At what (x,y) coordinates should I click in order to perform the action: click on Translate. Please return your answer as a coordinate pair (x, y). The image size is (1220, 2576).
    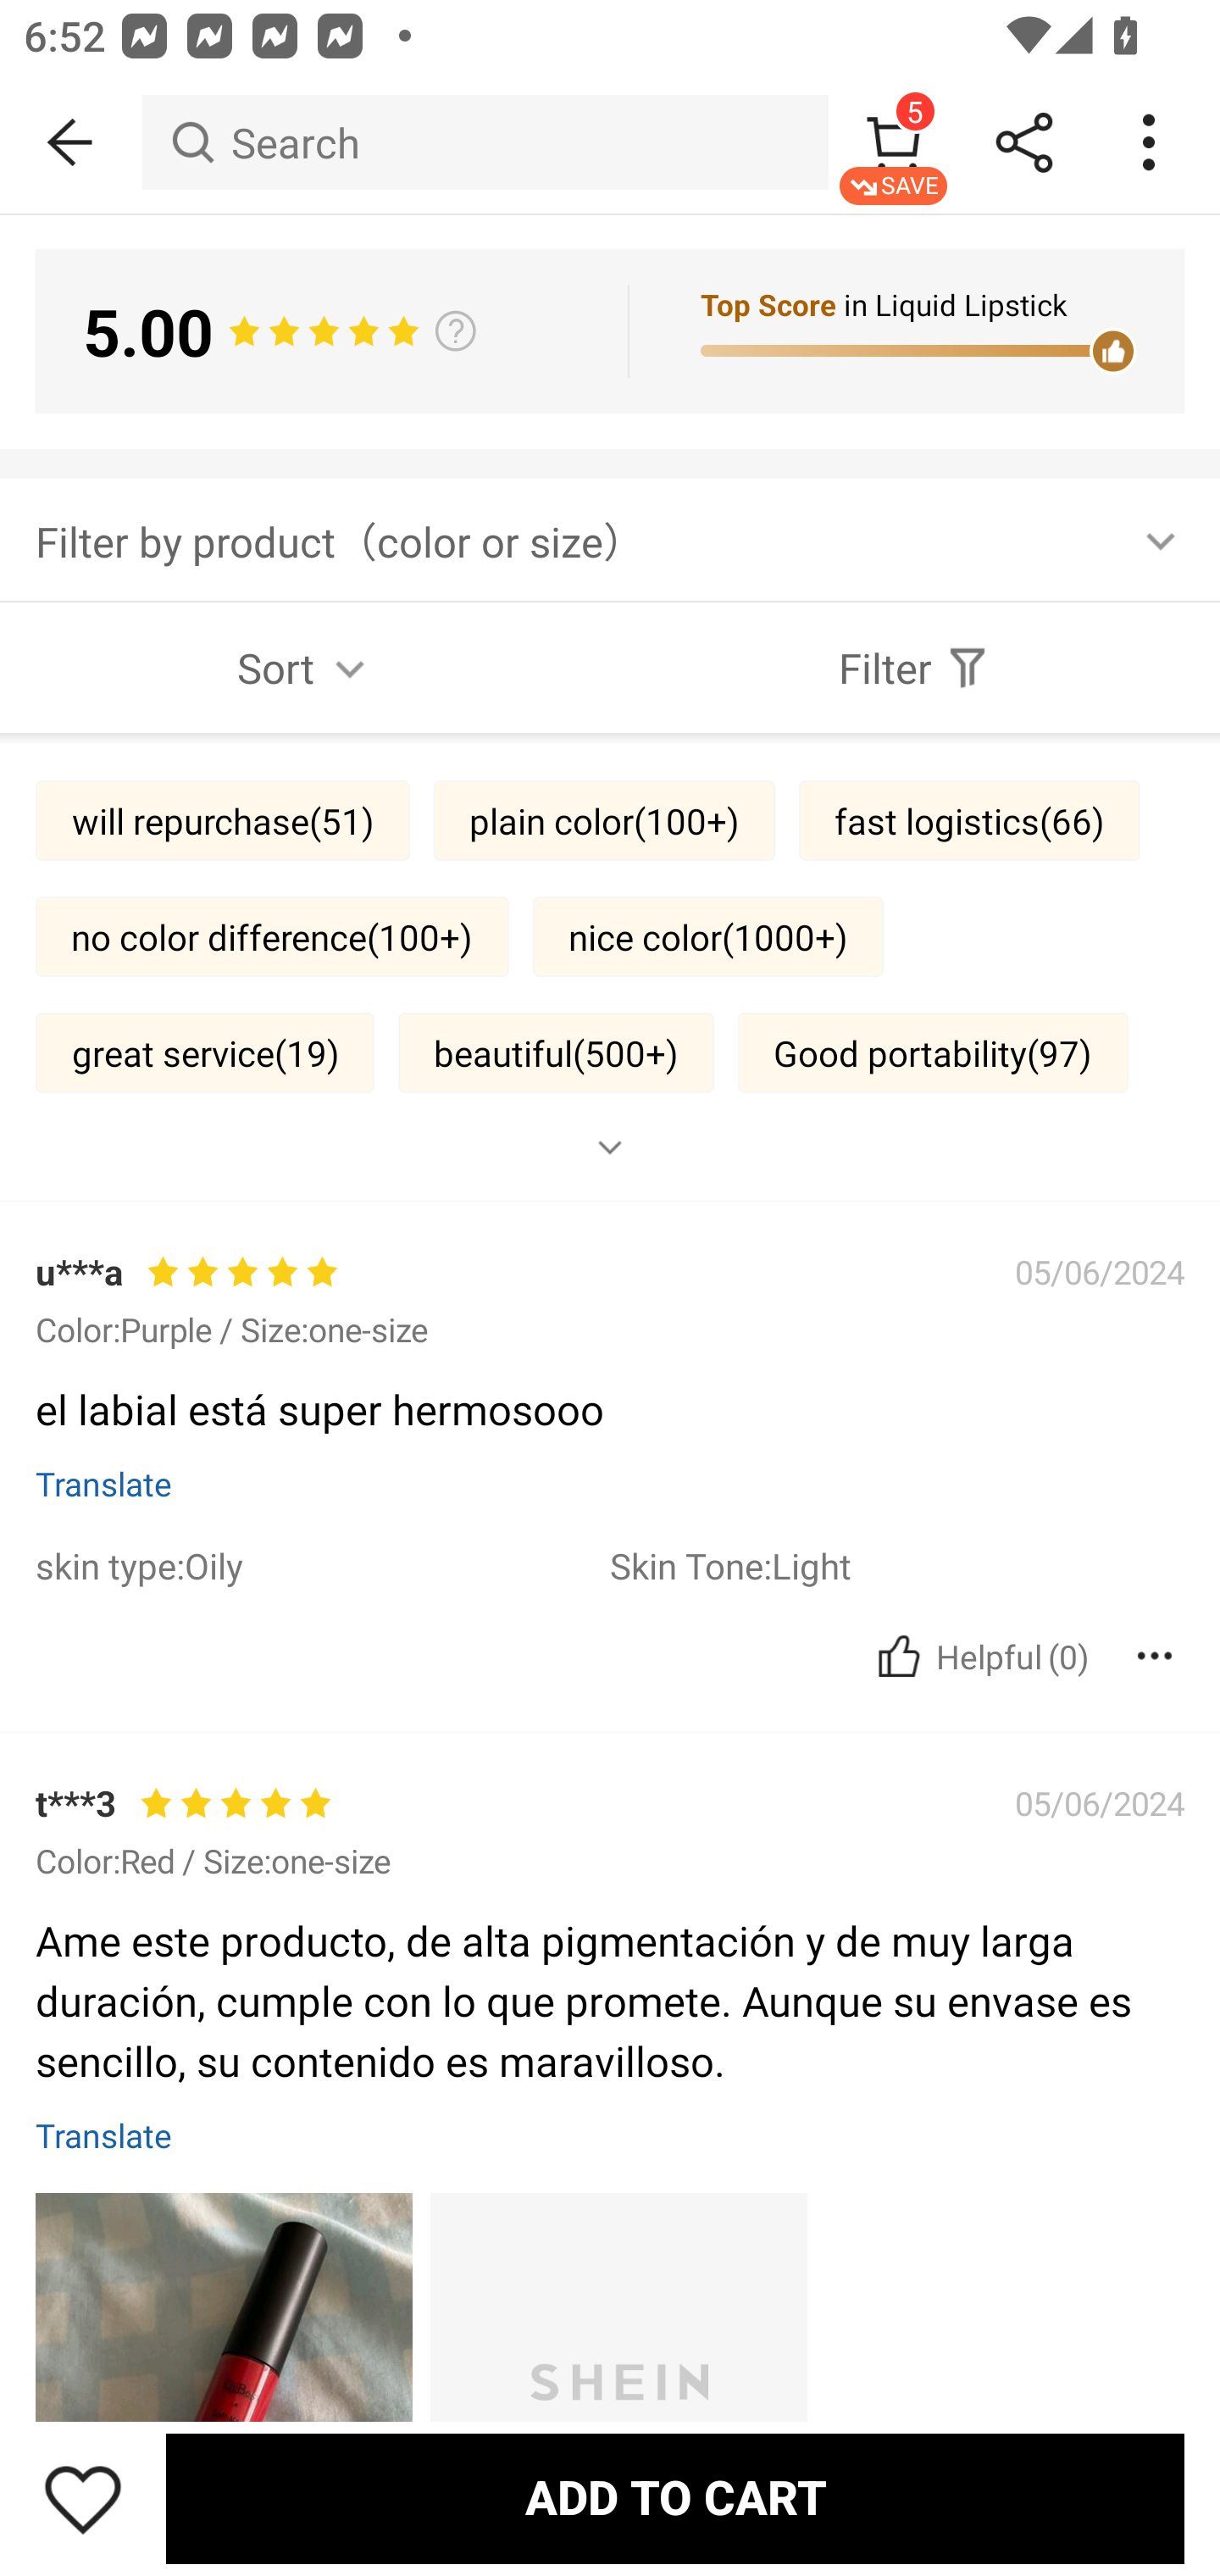
    Looking at the image, I should click on (103, 1483).